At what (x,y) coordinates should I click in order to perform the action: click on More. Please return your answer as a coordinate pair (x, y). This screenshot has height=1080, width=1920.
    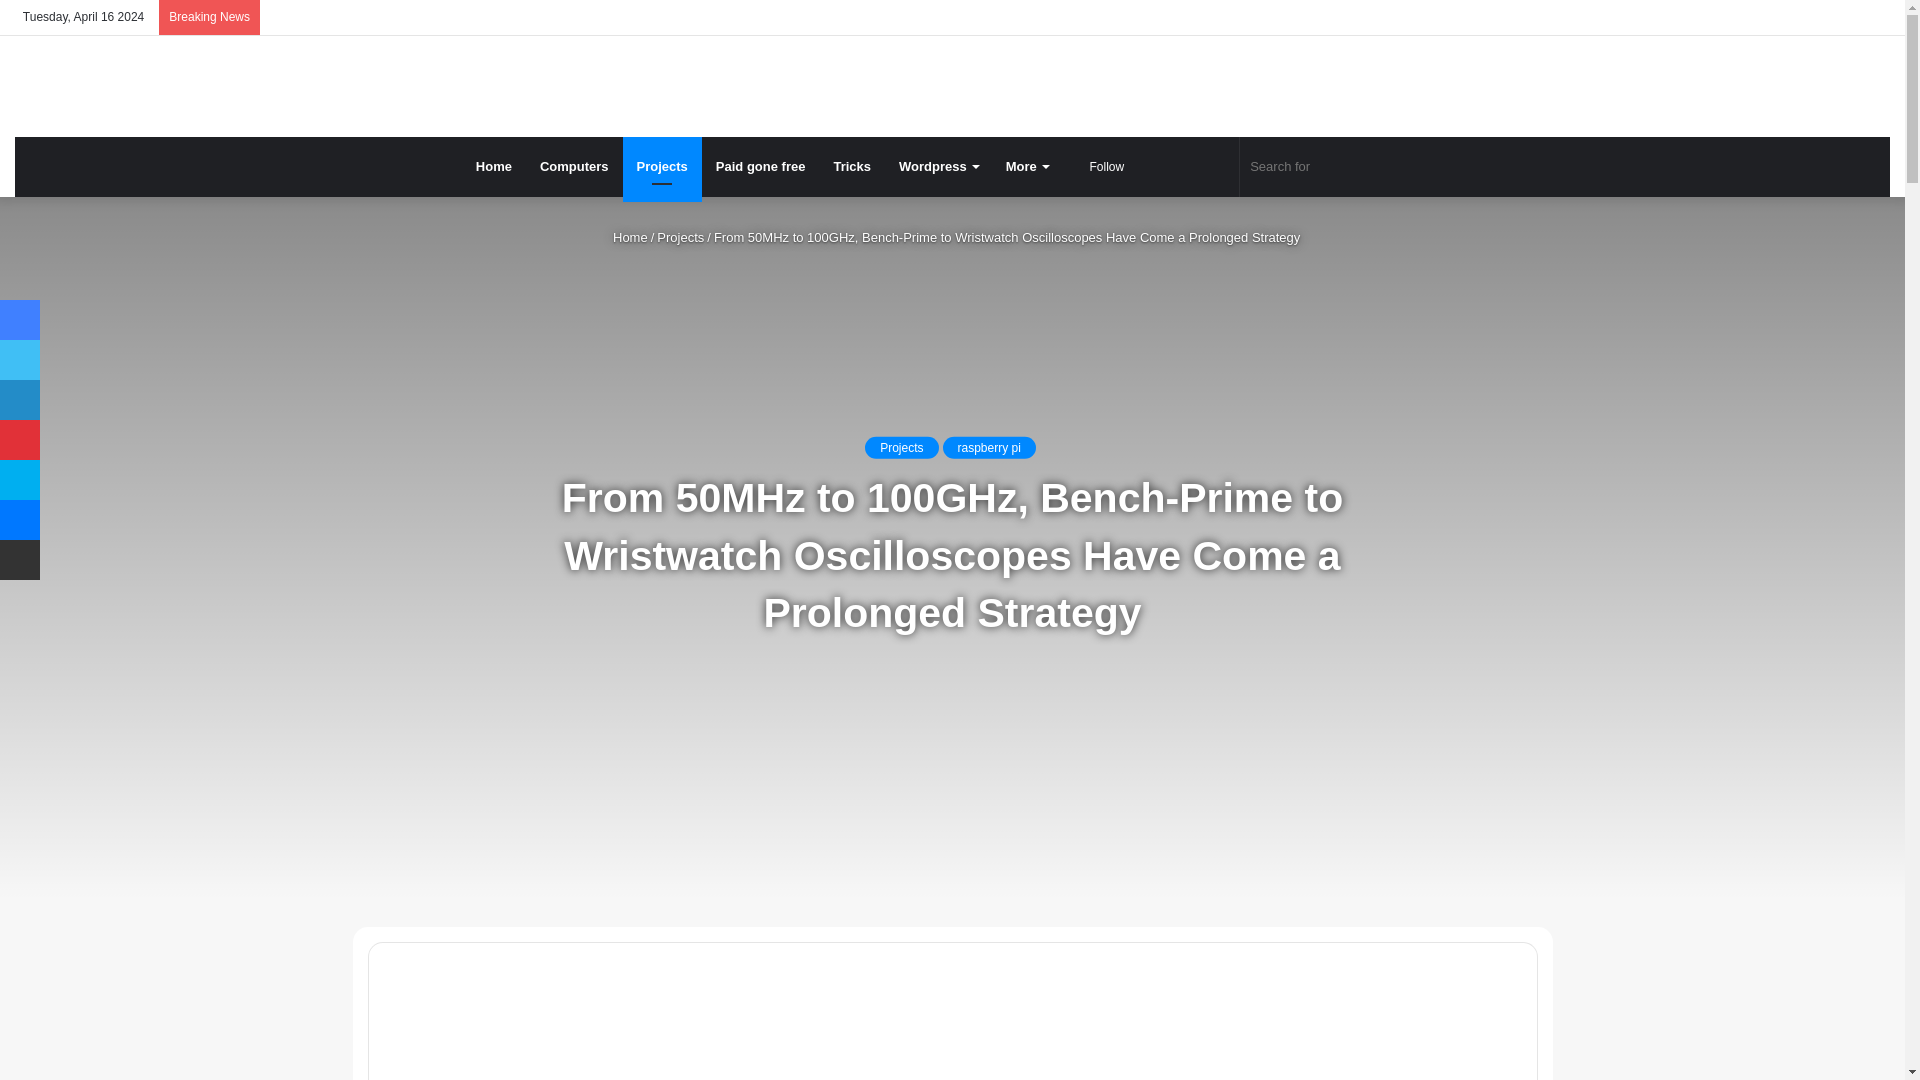
    Looking at the image, I should click on (1026, 166).